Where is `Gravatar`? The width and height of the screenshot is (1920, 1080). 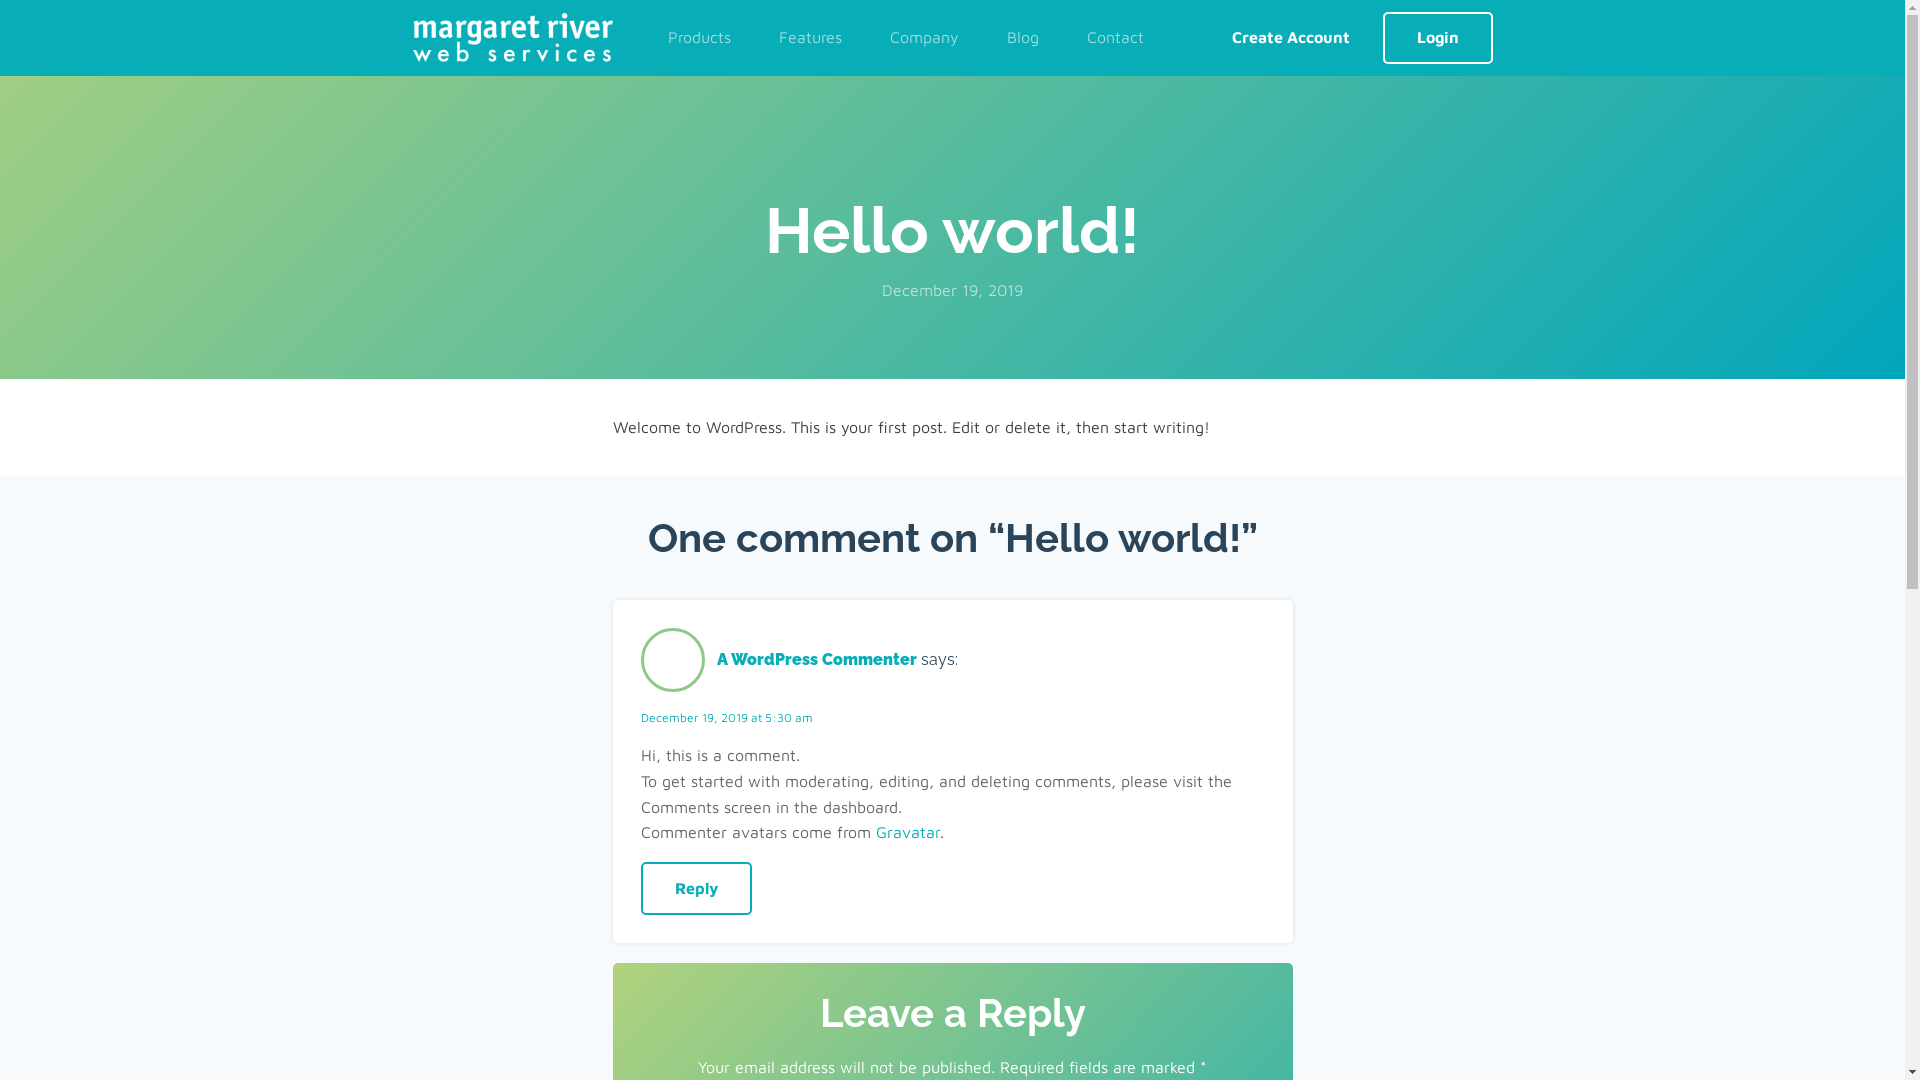
Gravatar is located at coordinates (908, 832).